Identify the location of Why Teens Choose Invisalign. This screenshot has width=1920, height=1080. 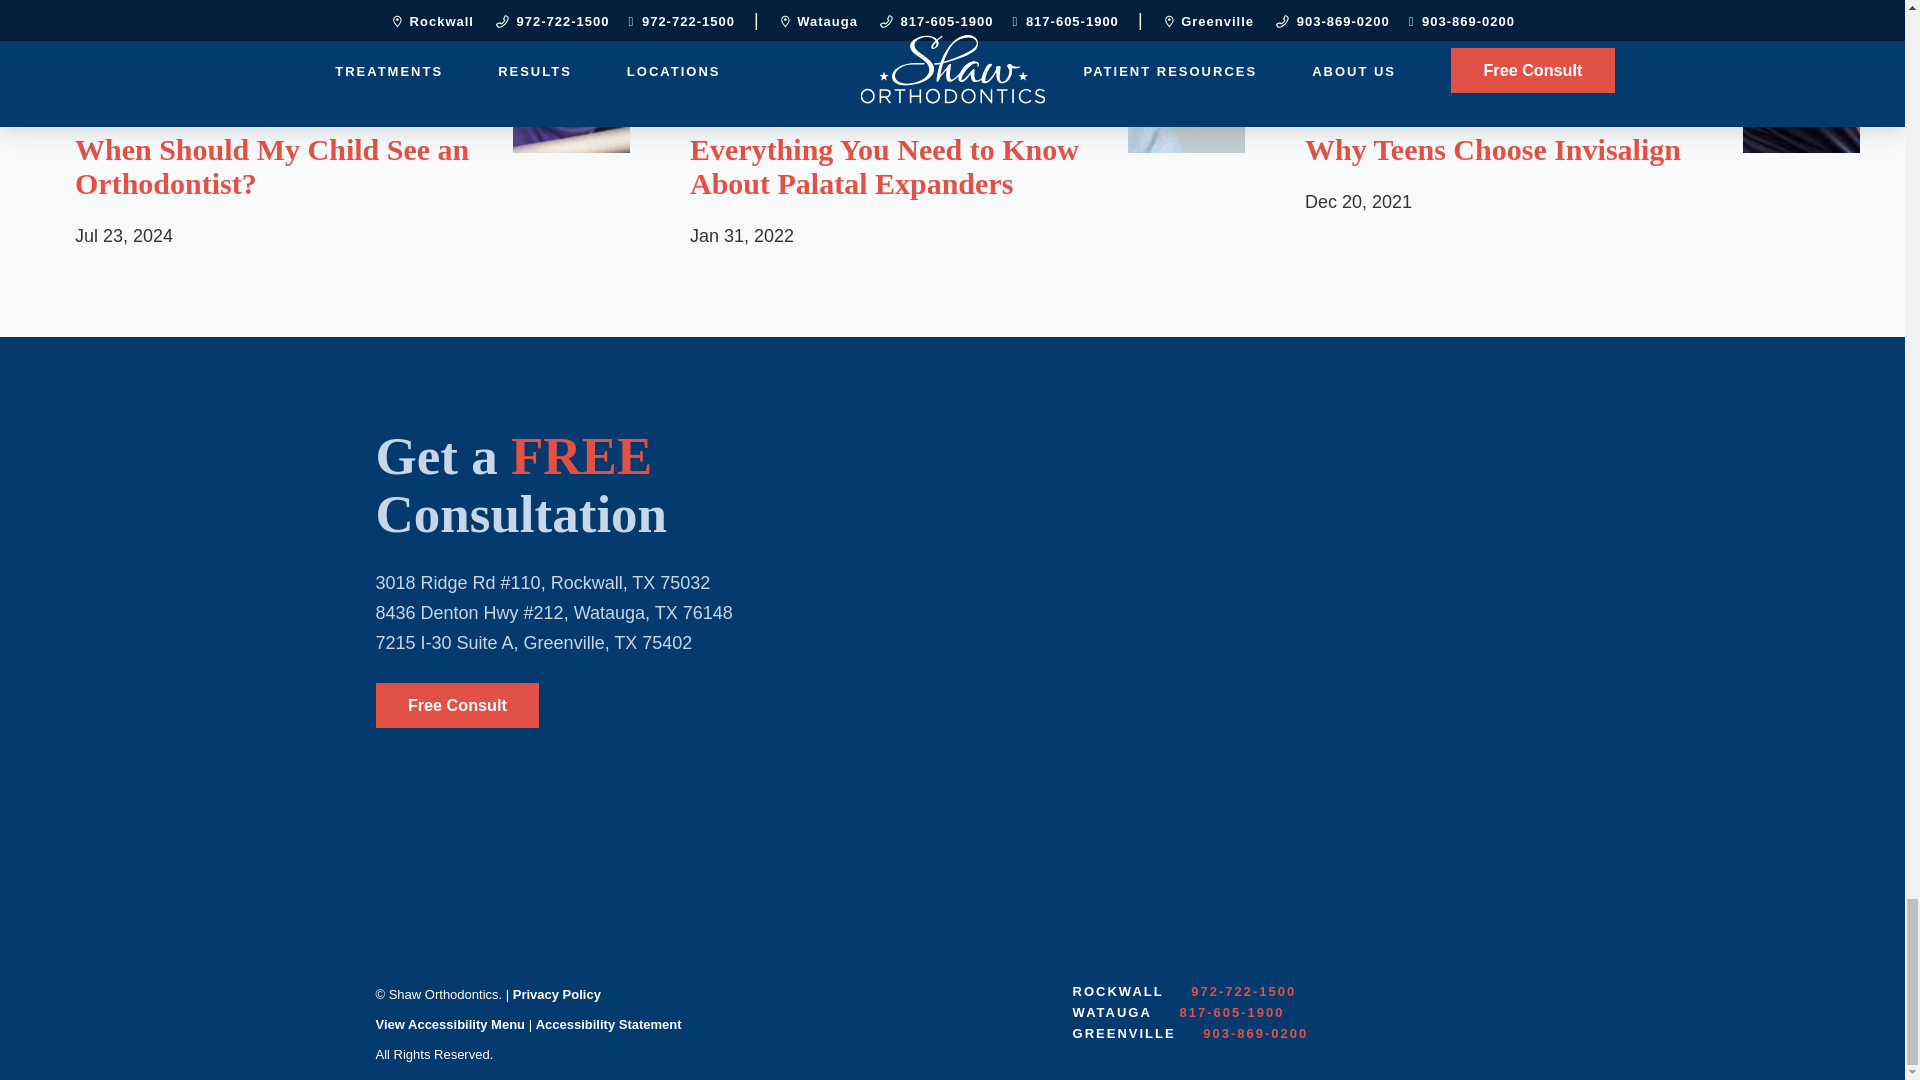
(1567, 76).